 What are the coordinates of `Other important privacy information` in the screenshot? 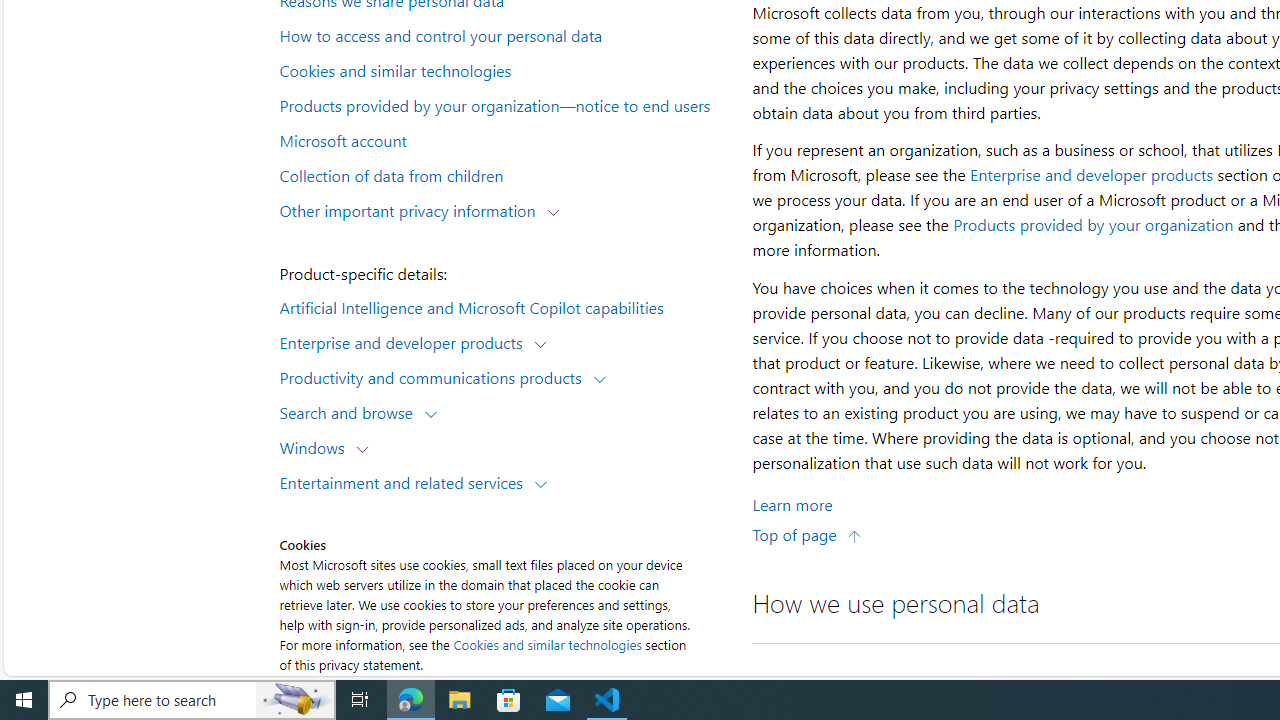 It's located at (412, 210).